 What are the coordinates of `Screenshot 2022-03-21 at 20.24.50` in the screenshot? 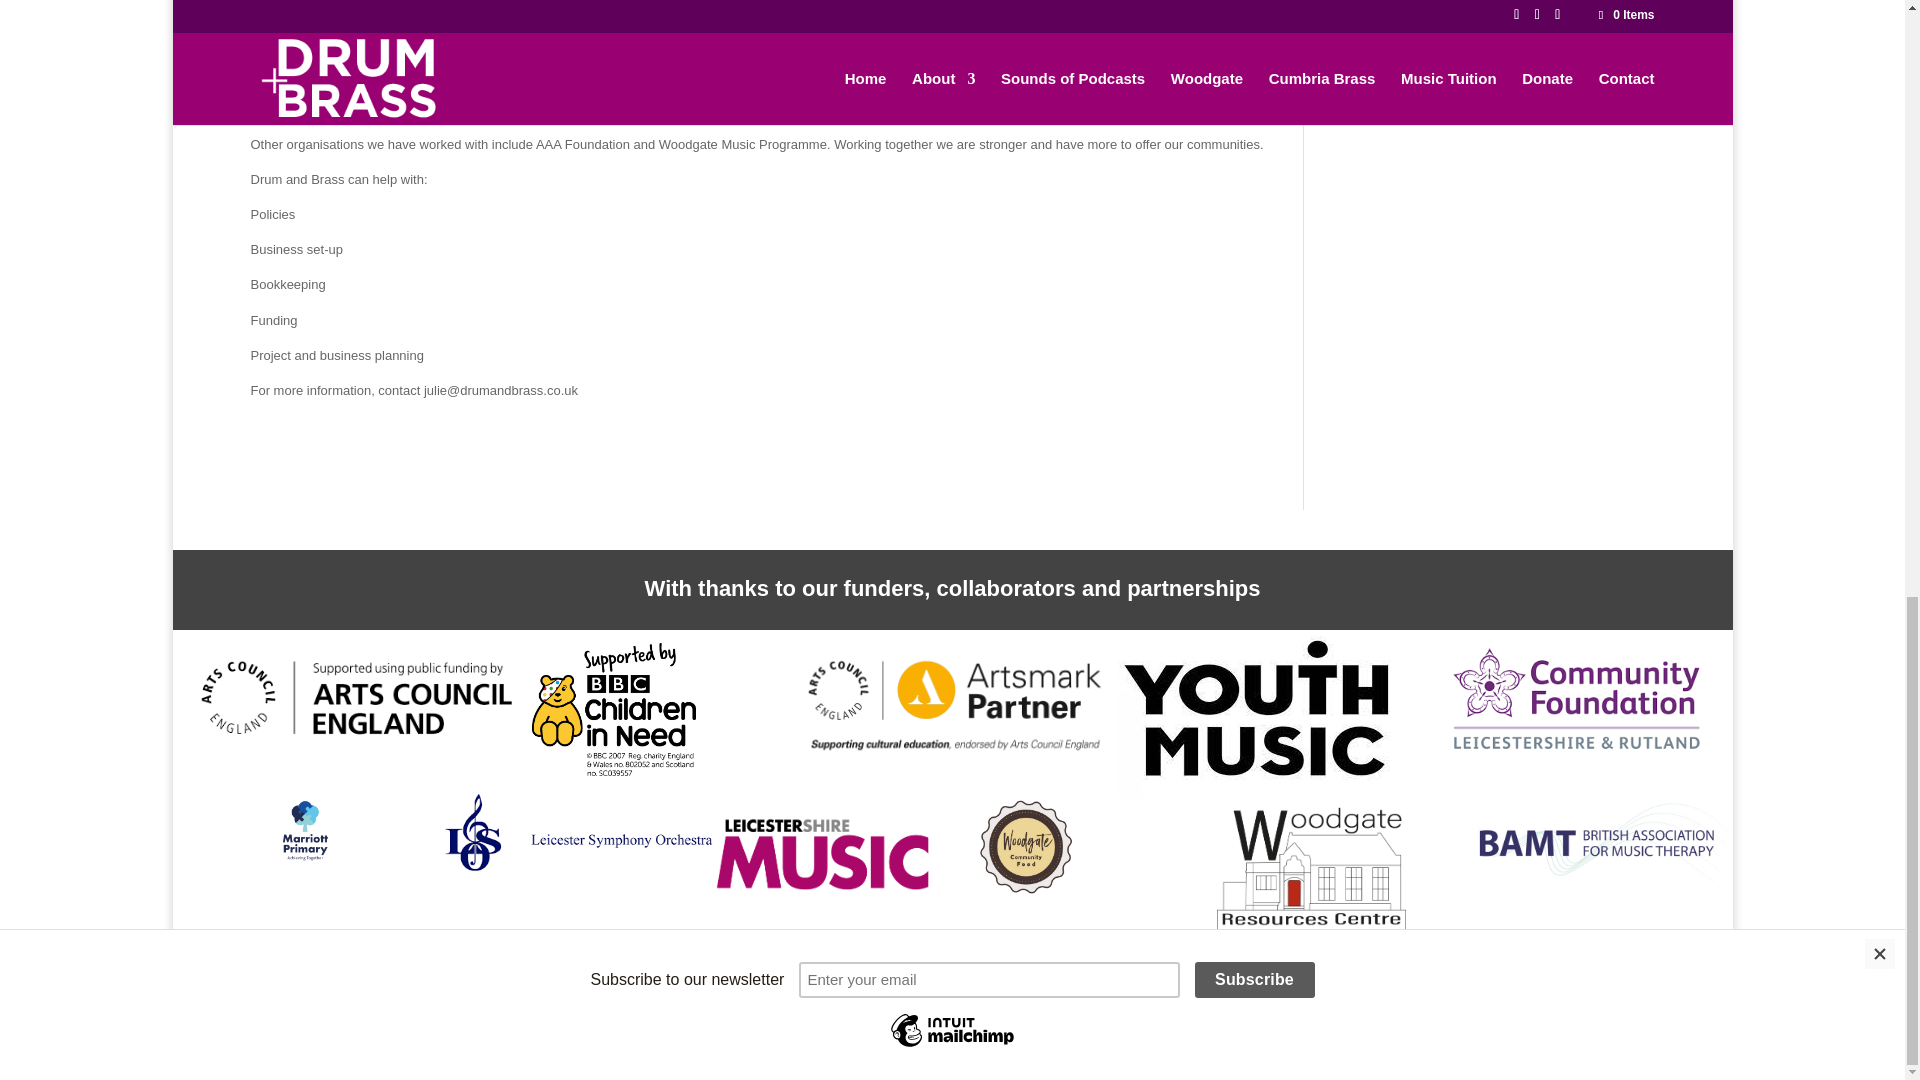 It's located at (958, 704).